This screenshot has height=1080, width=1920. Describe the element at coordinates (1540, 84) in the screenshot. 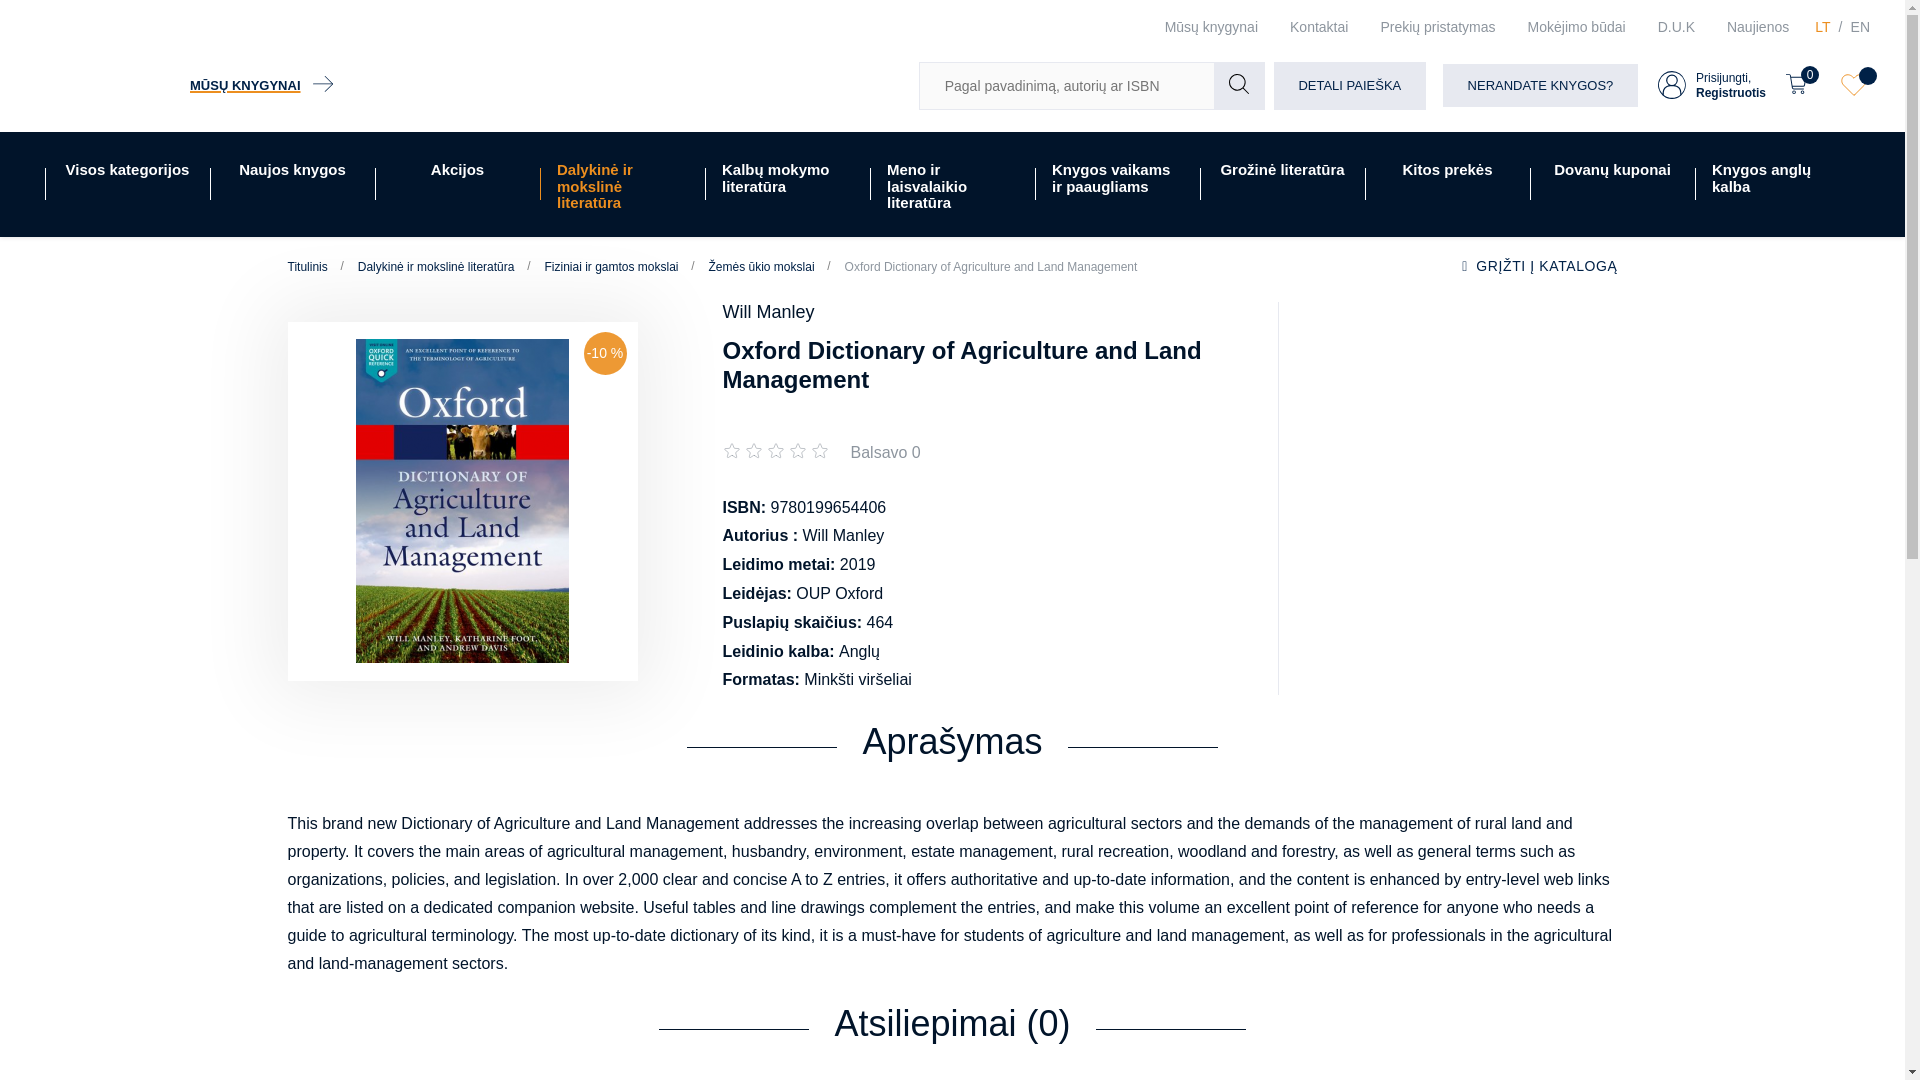

I see `NERANDATE KNYGOS?` at that location.